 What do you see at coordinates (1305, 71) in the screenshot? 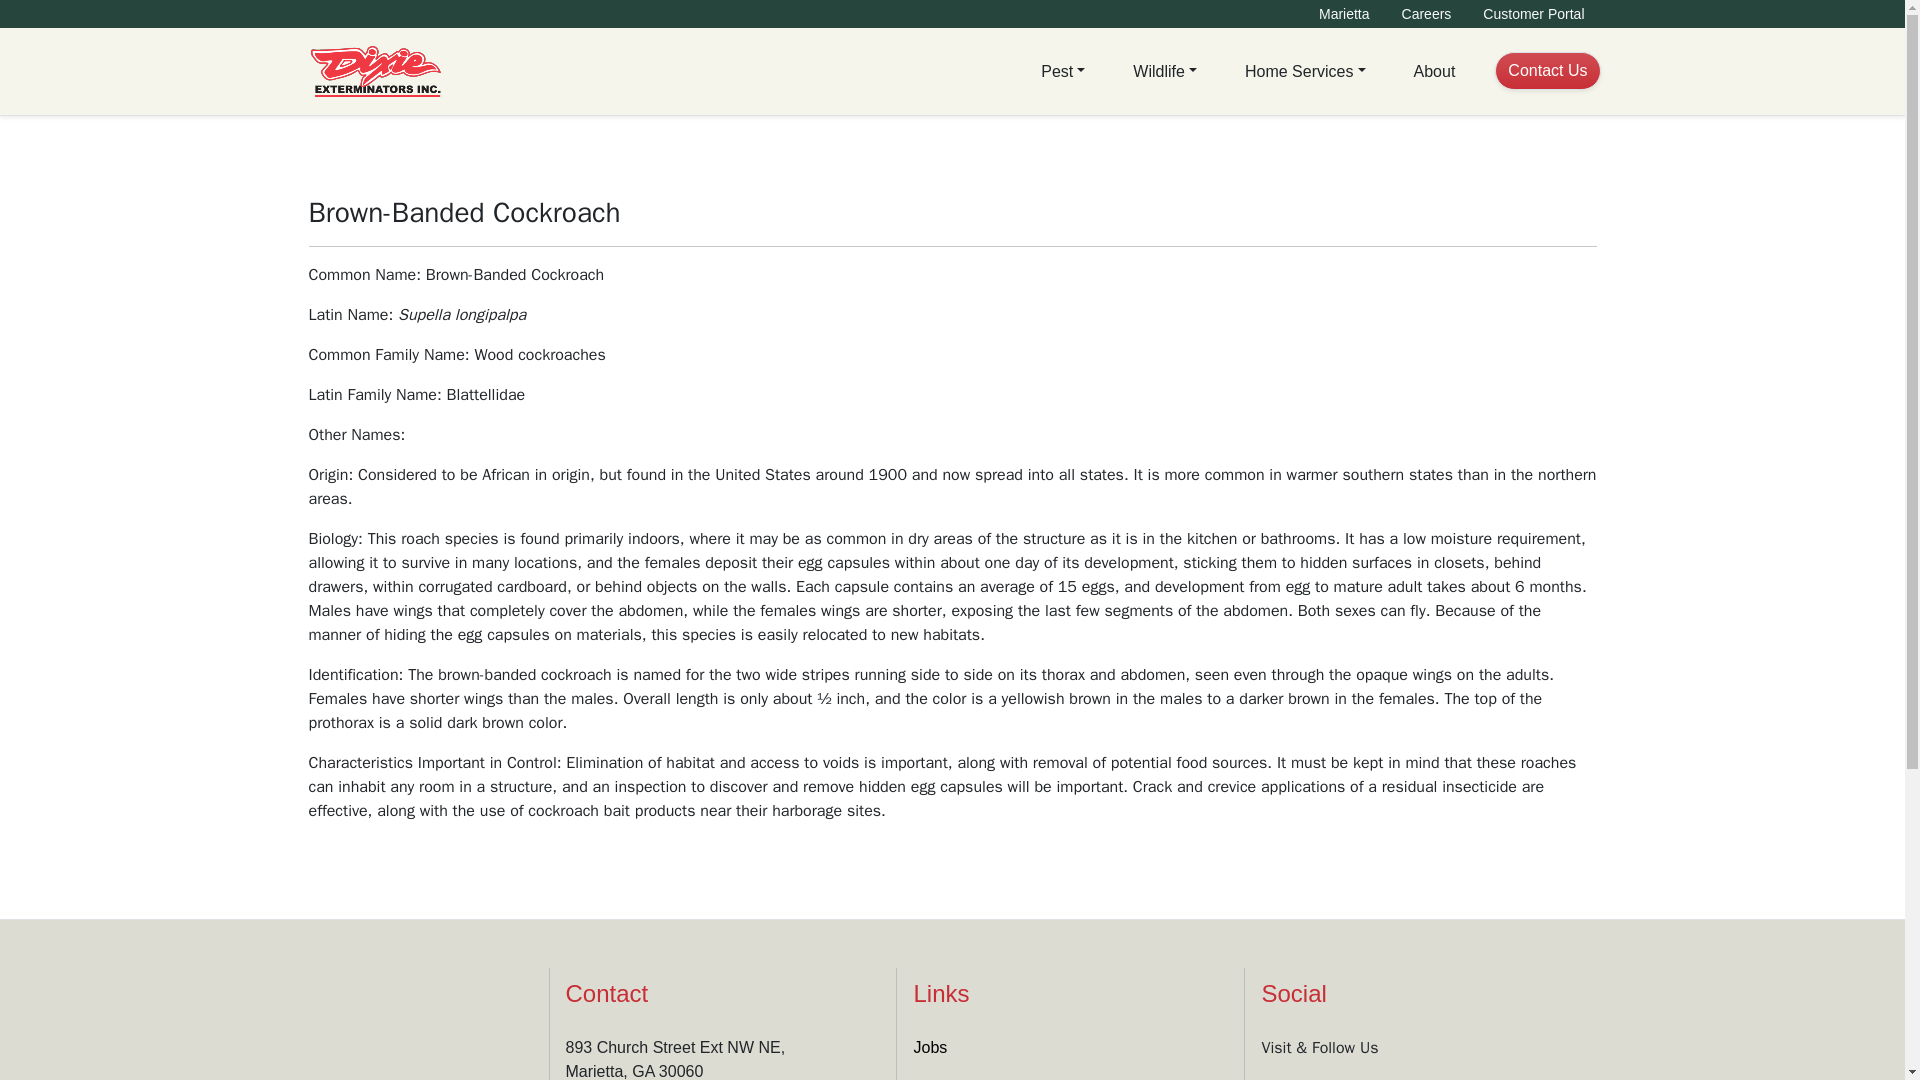
I see `Home Services` at bounding box center [1305, 71].